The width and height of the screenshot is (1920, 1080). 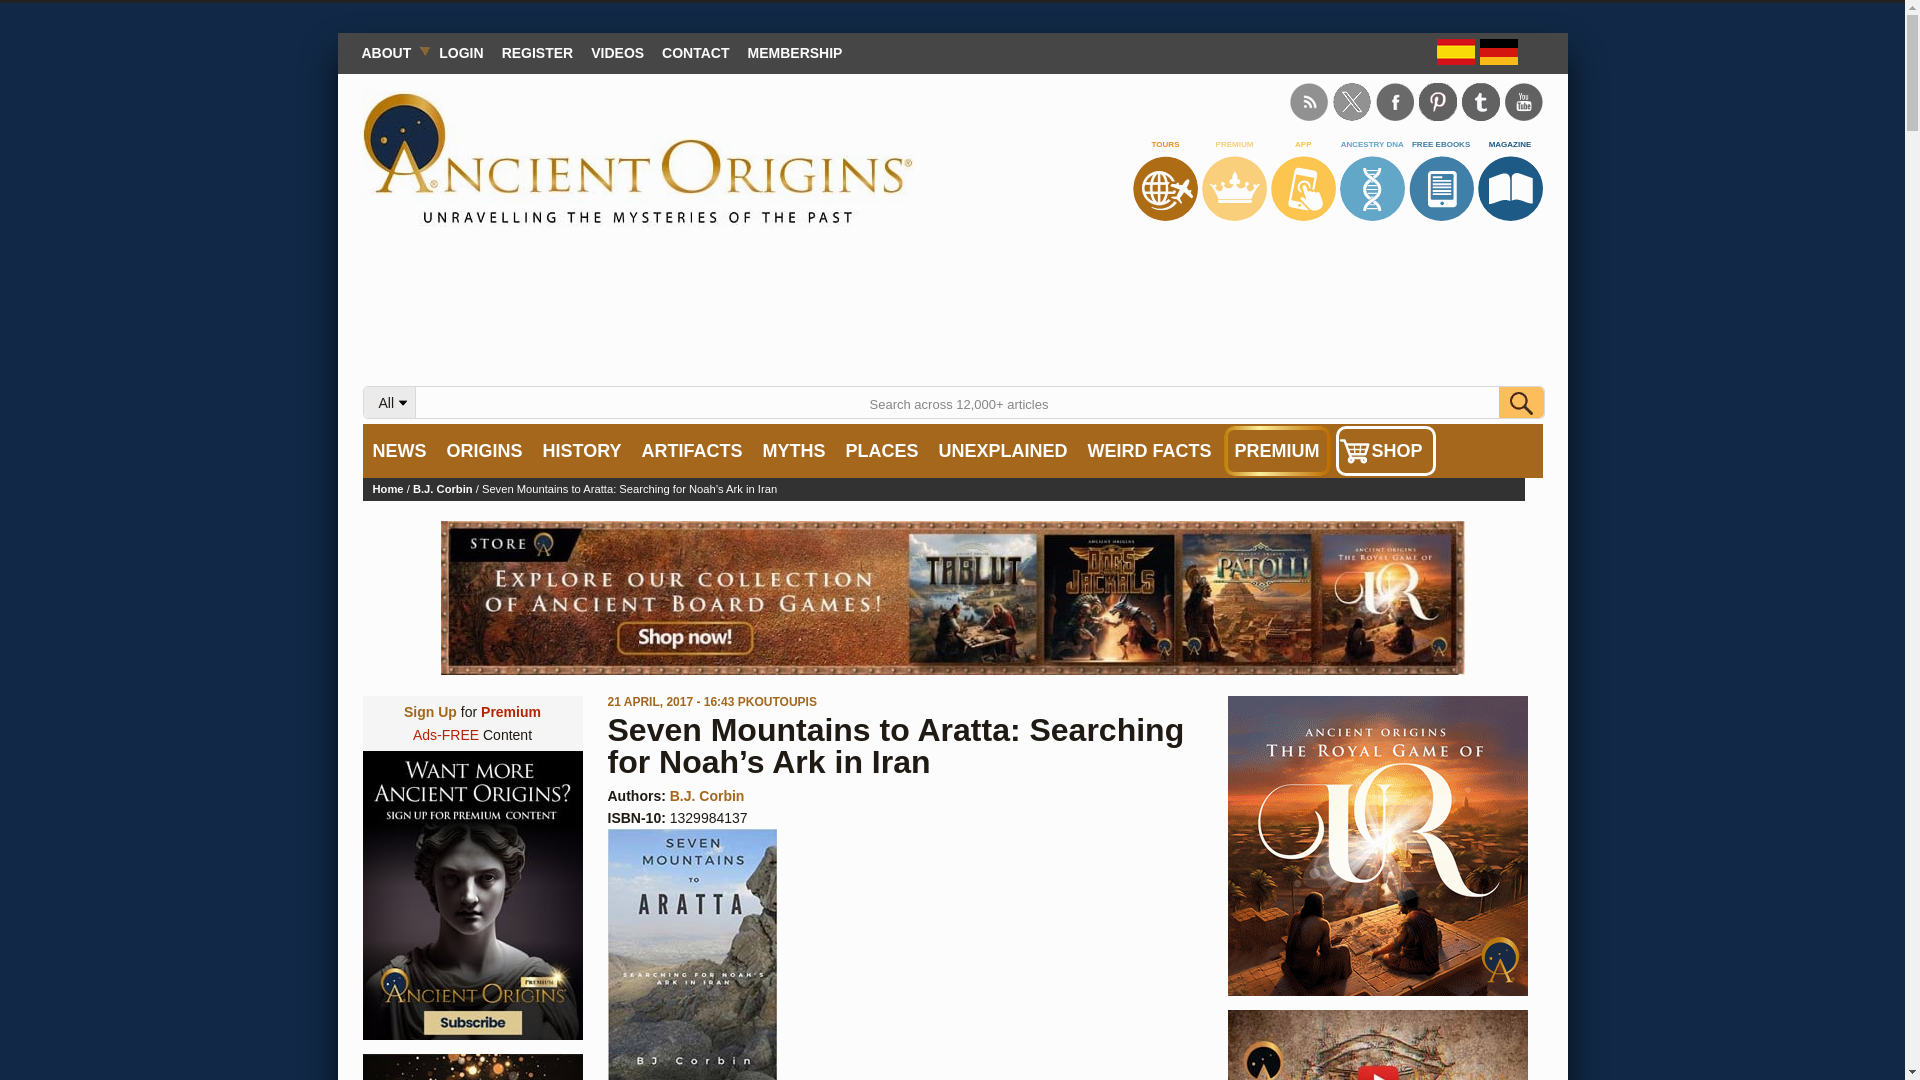 I want to click on Login, so click(x=460, y=52).